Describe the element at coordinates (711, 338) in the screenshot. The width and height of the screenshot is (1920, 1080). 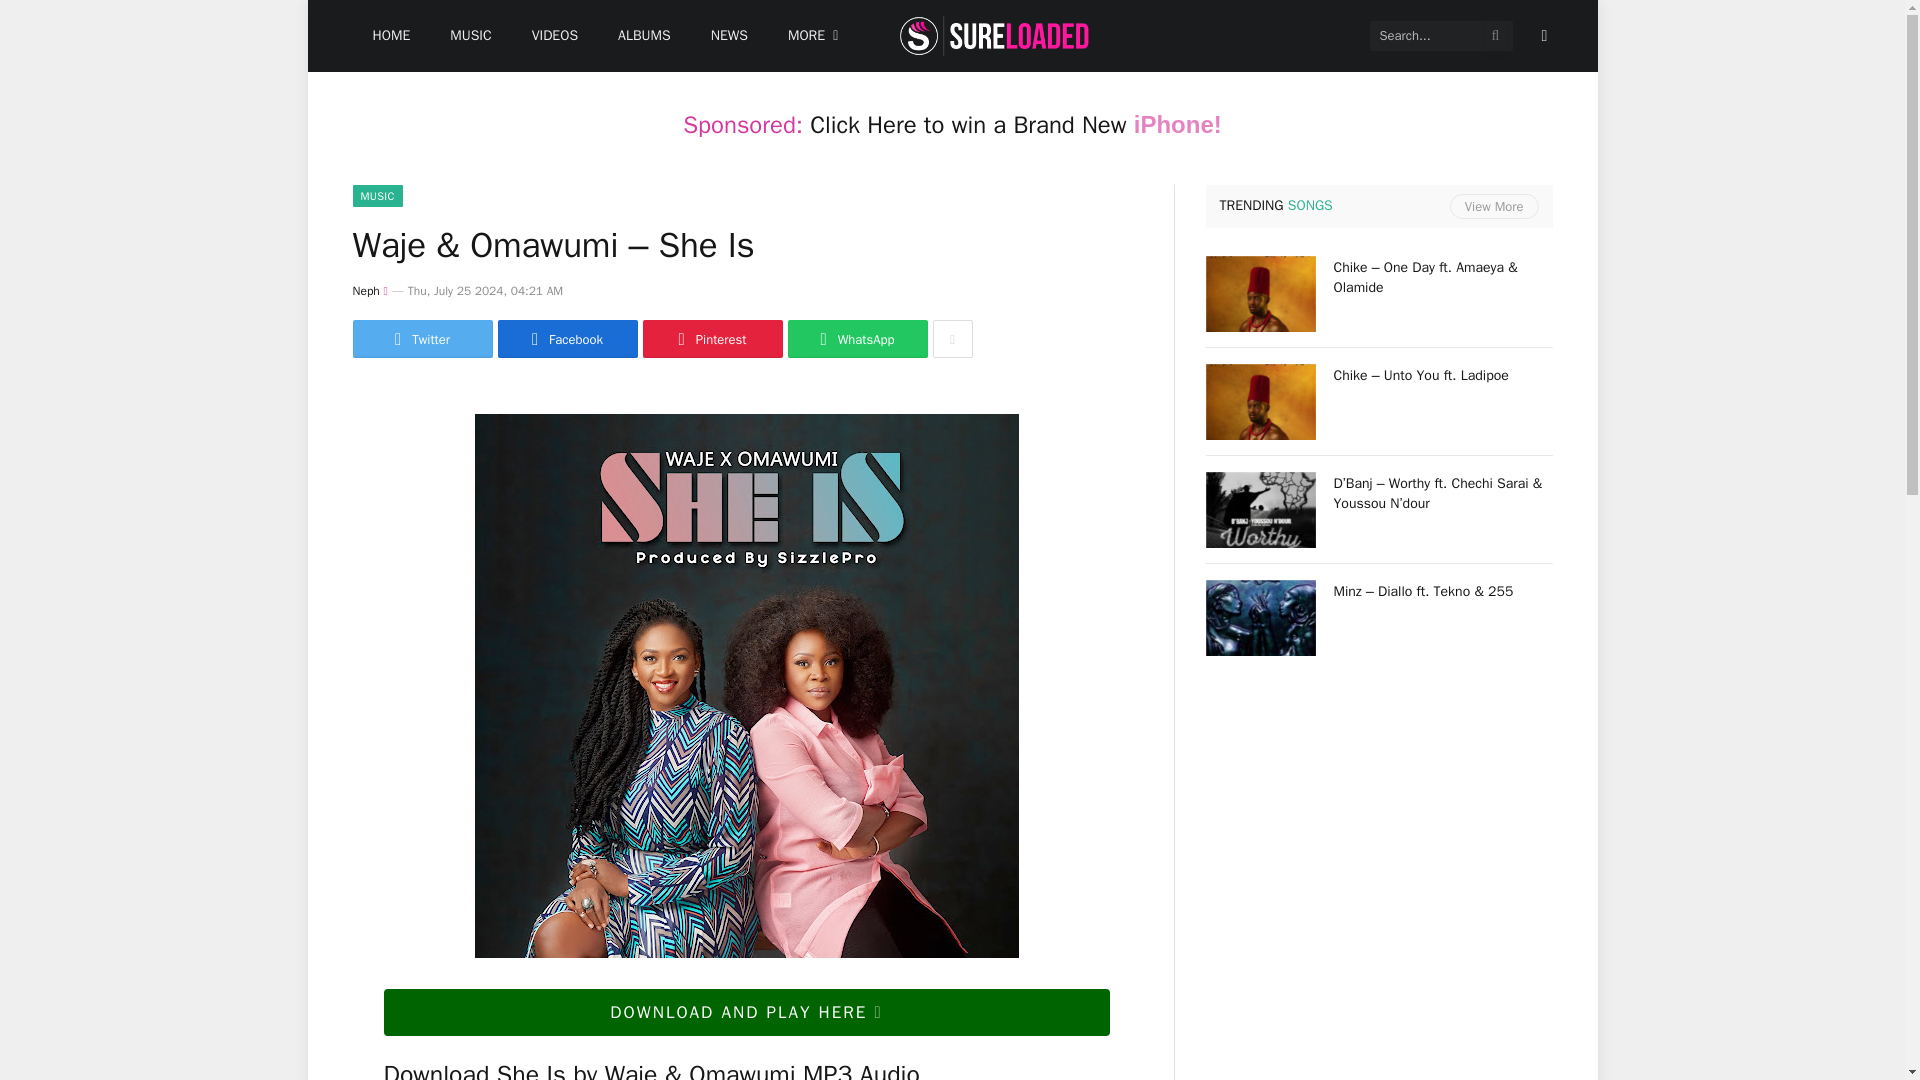
I see `Share on Pinterest` at that location.